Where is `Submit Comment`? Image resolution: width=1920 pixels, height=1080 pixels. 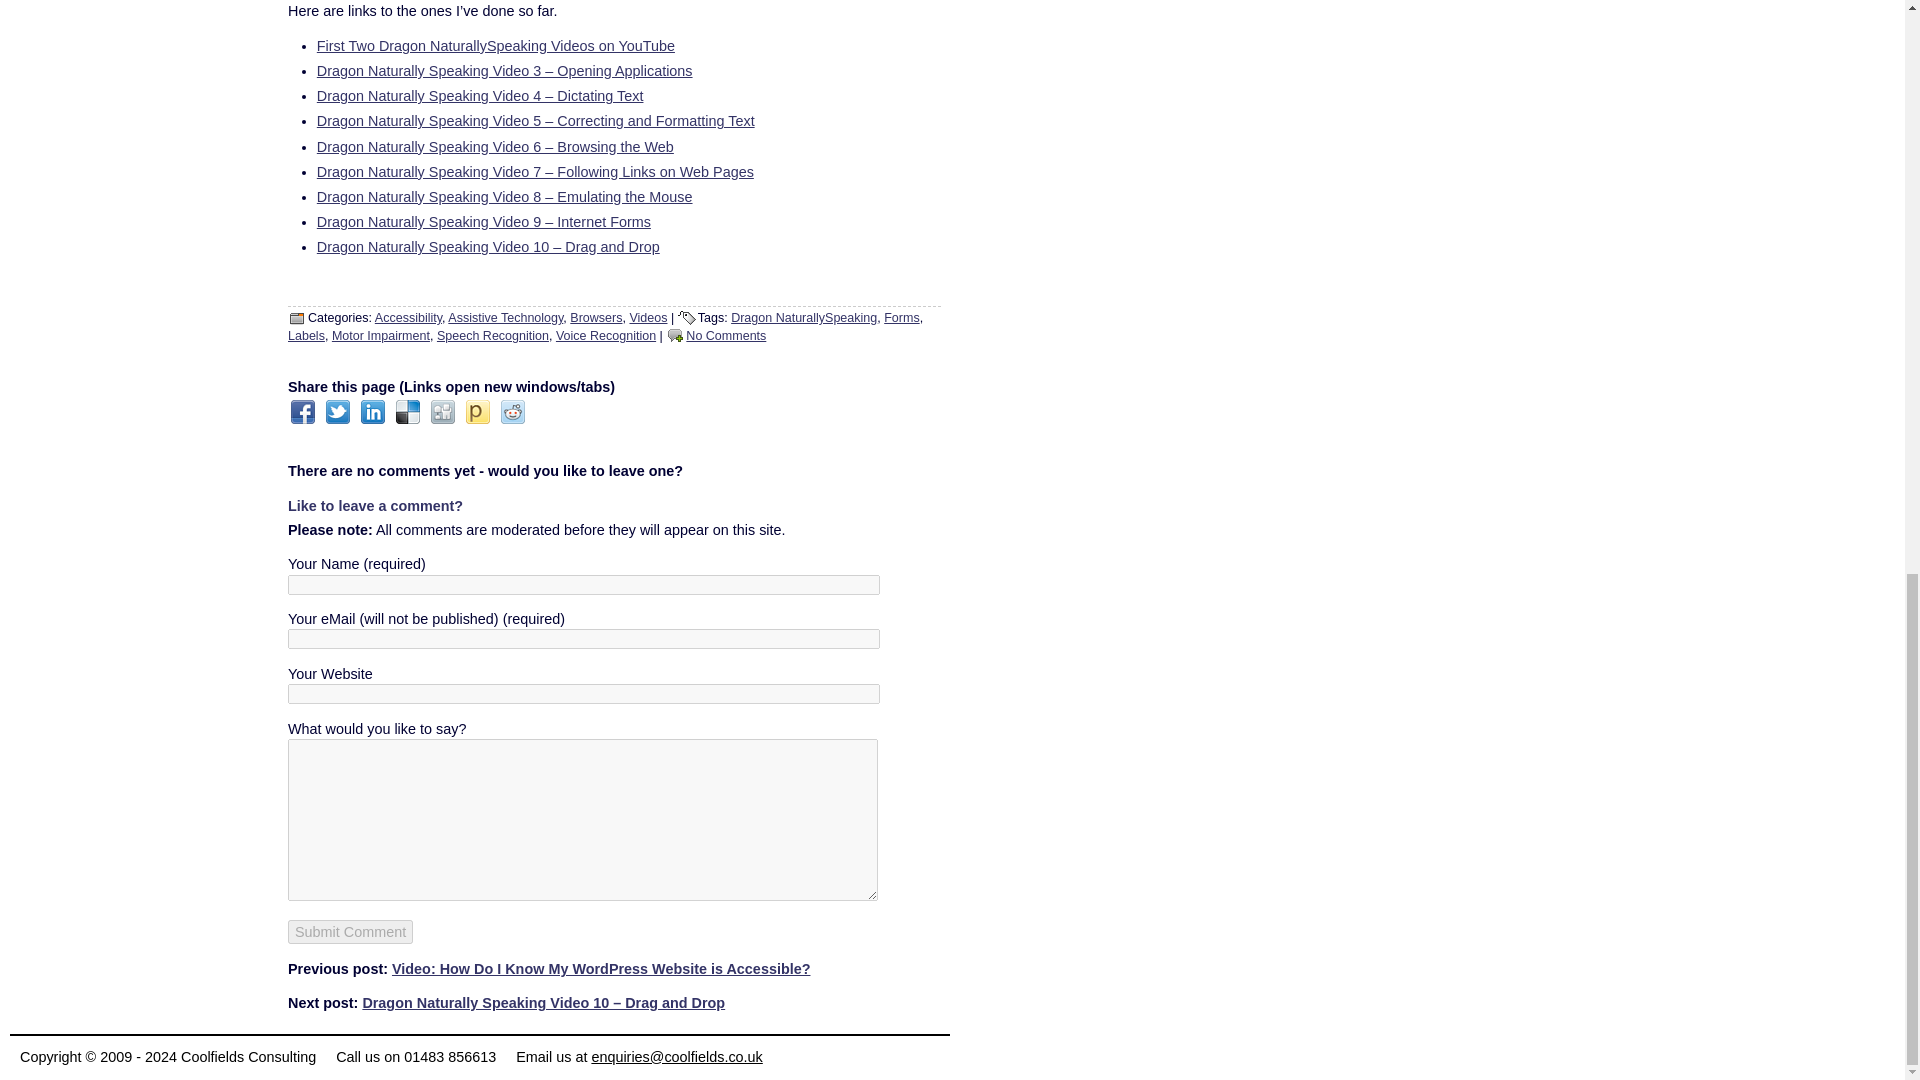 Submit Comment is located at coordinates (350, 932).